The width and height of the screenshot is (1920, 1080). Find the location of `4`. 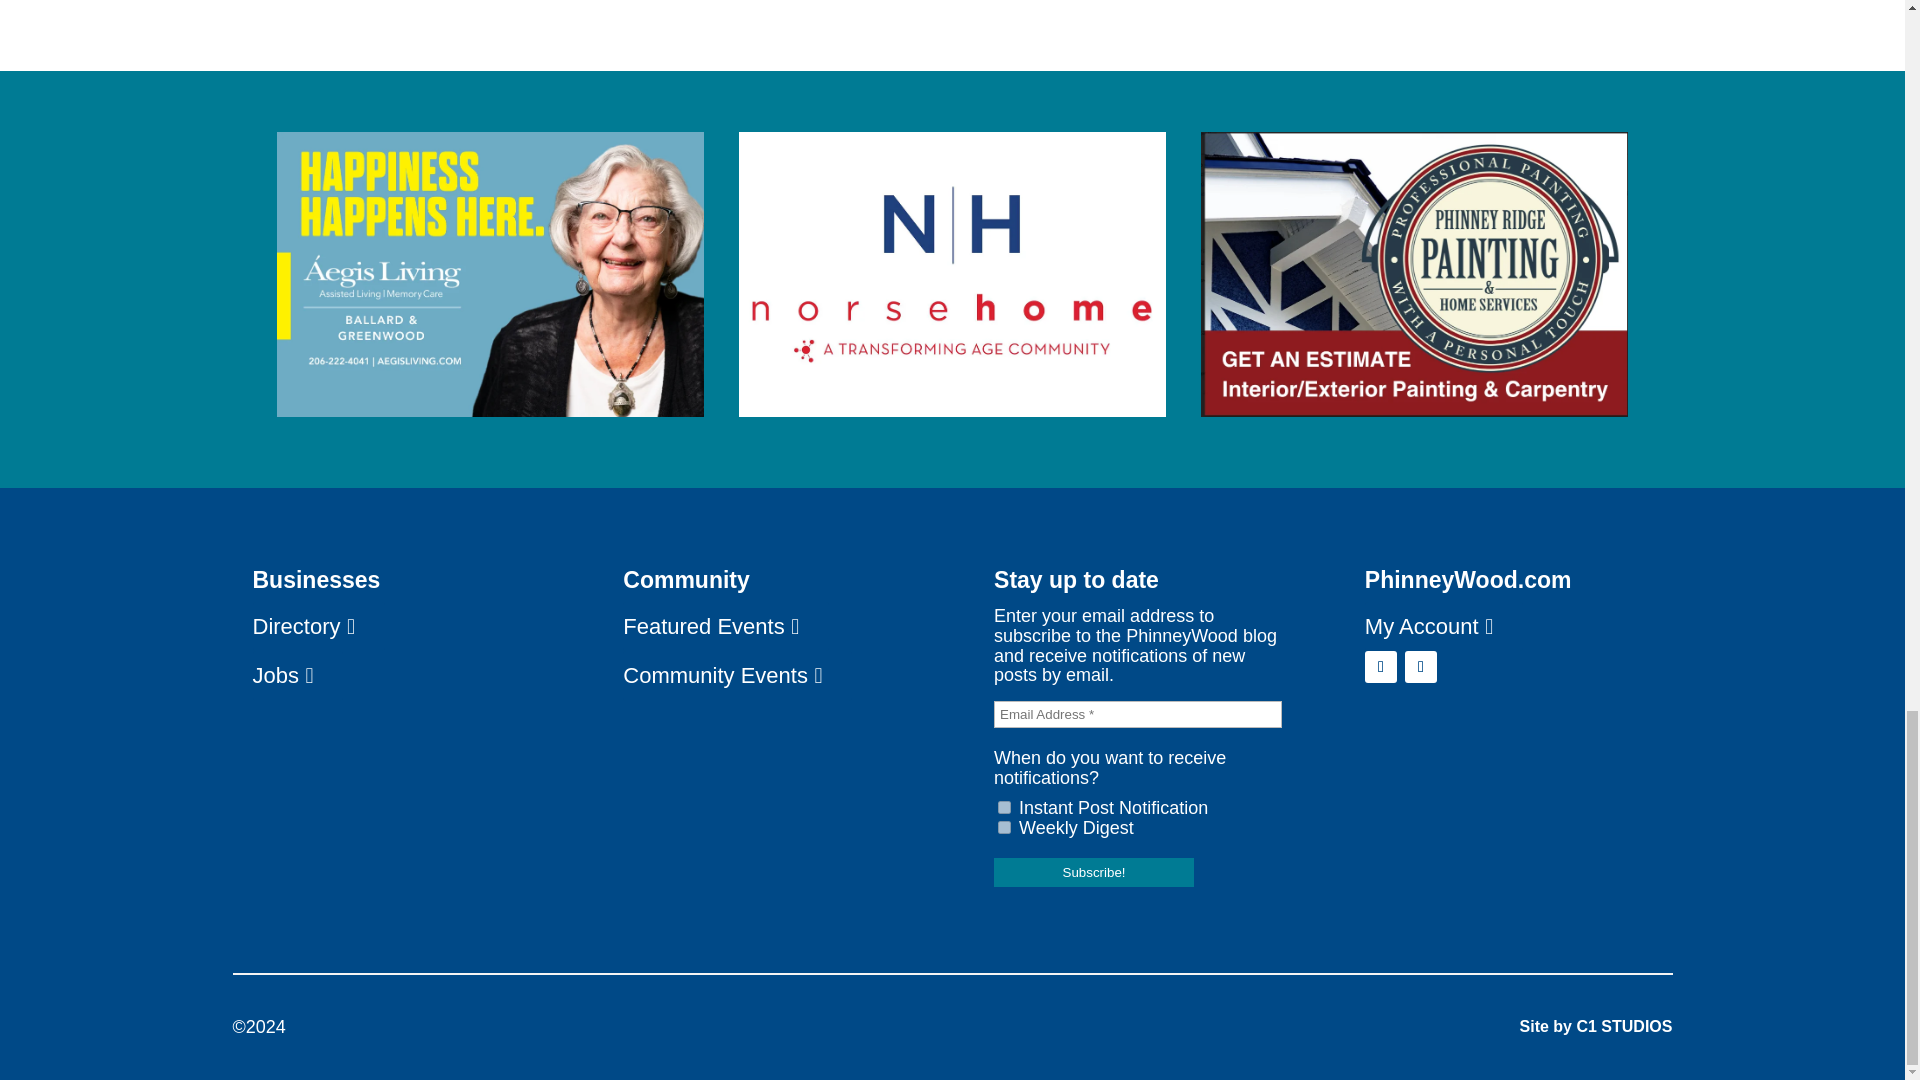

4 is located at coordinates (1004, 808).